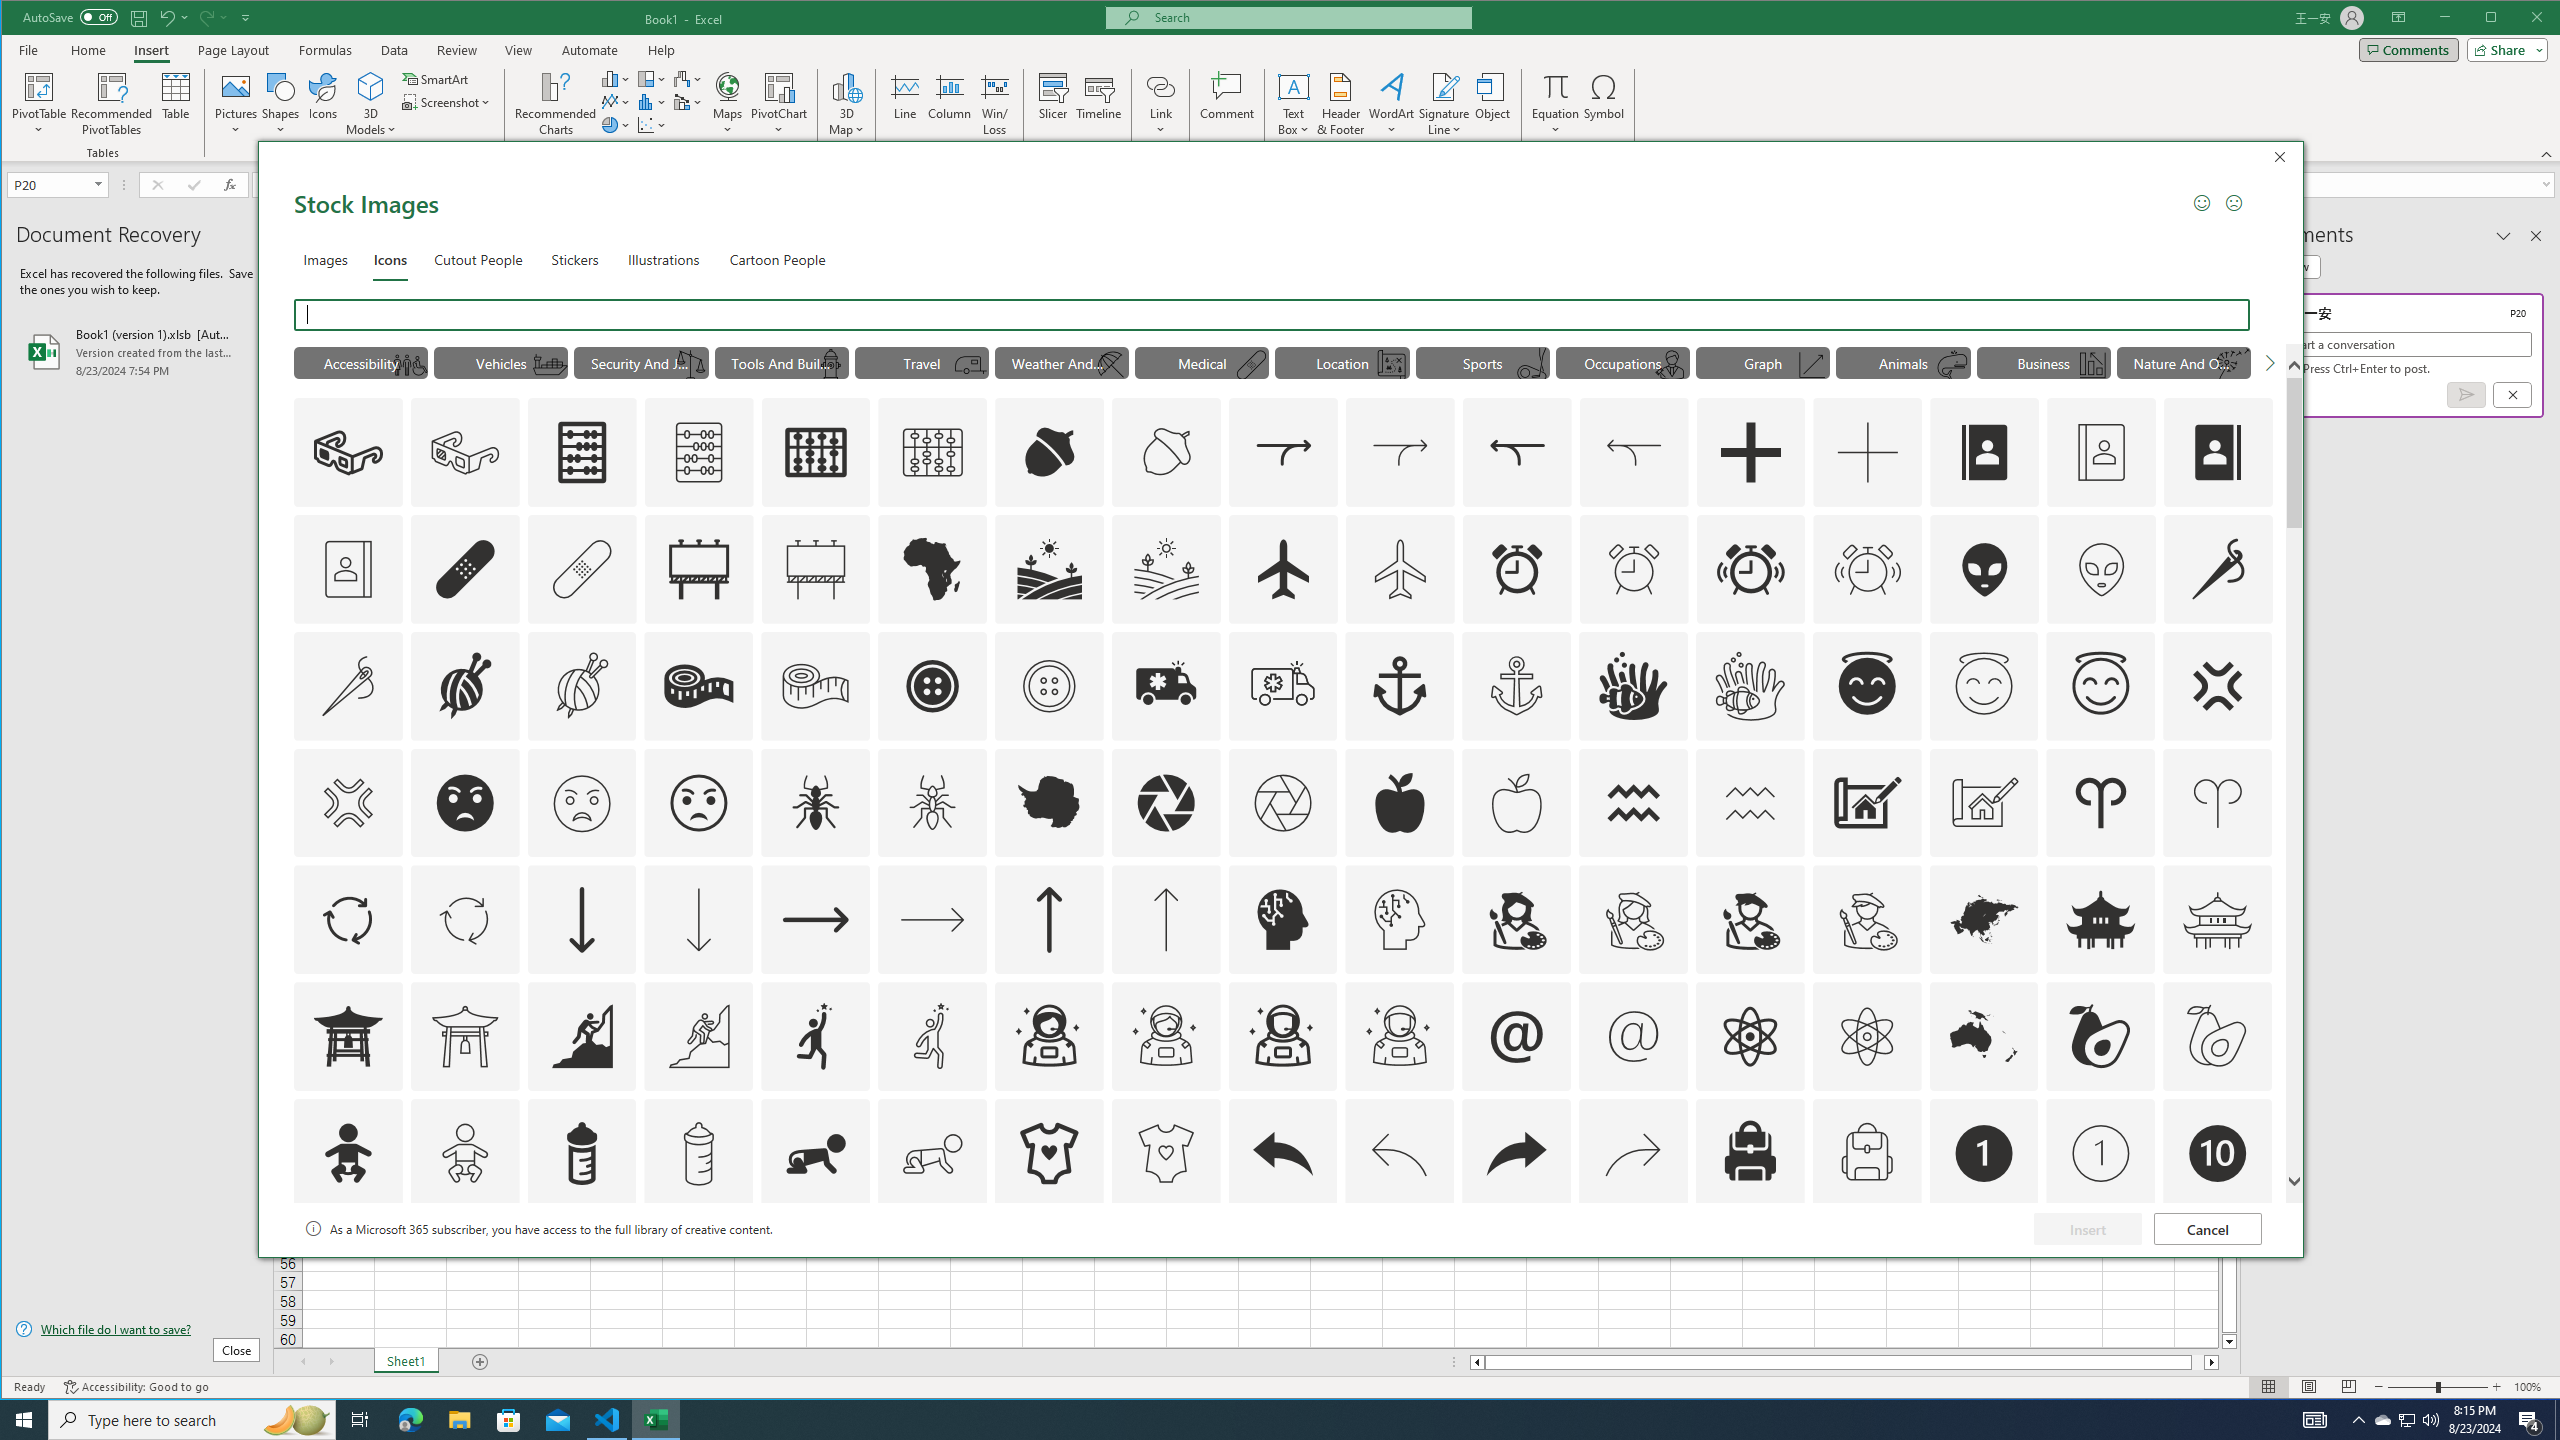 The width and height of the screenshot is (2560, 1440). Describe the element at coordinates (580, 803) in the screenshot. I see `AutomationID: Icons_AngryFace_M` at that location.